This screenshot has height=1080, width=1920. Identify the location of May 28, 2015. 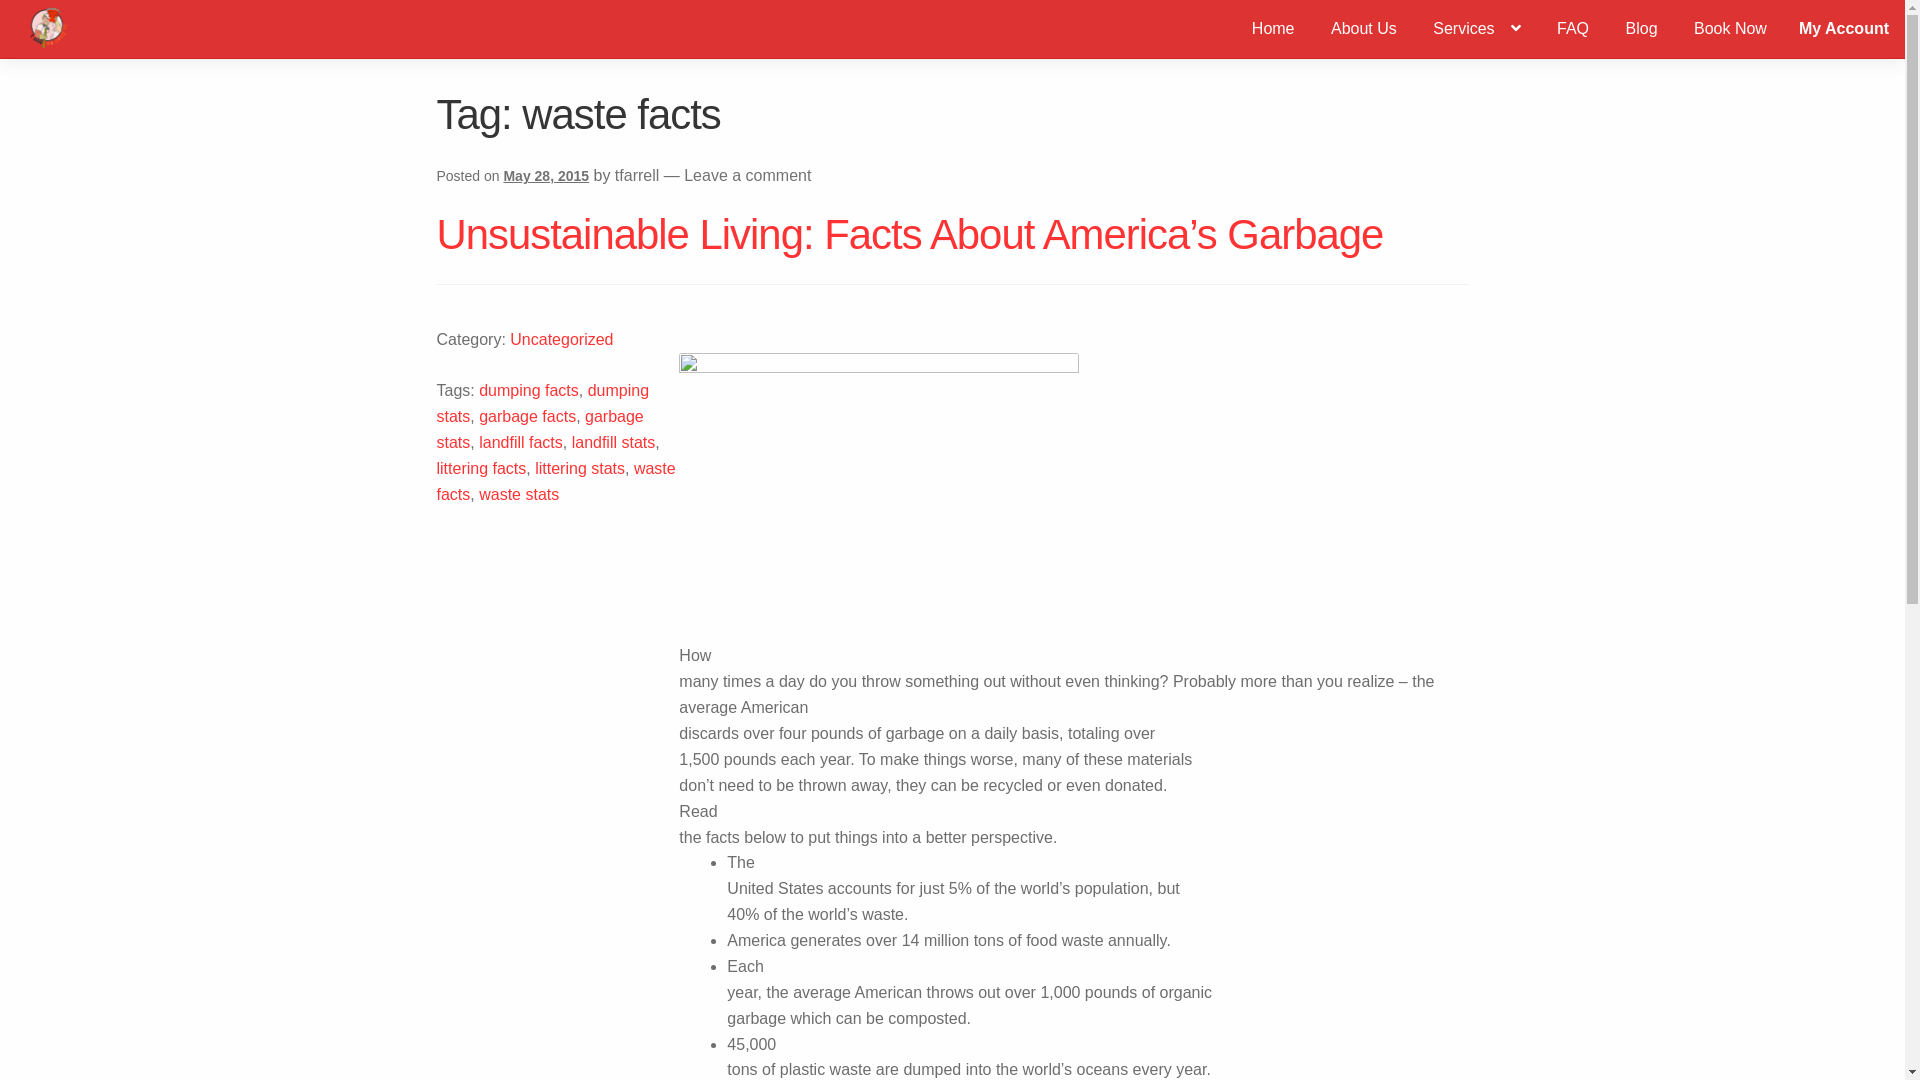
(546, 176).